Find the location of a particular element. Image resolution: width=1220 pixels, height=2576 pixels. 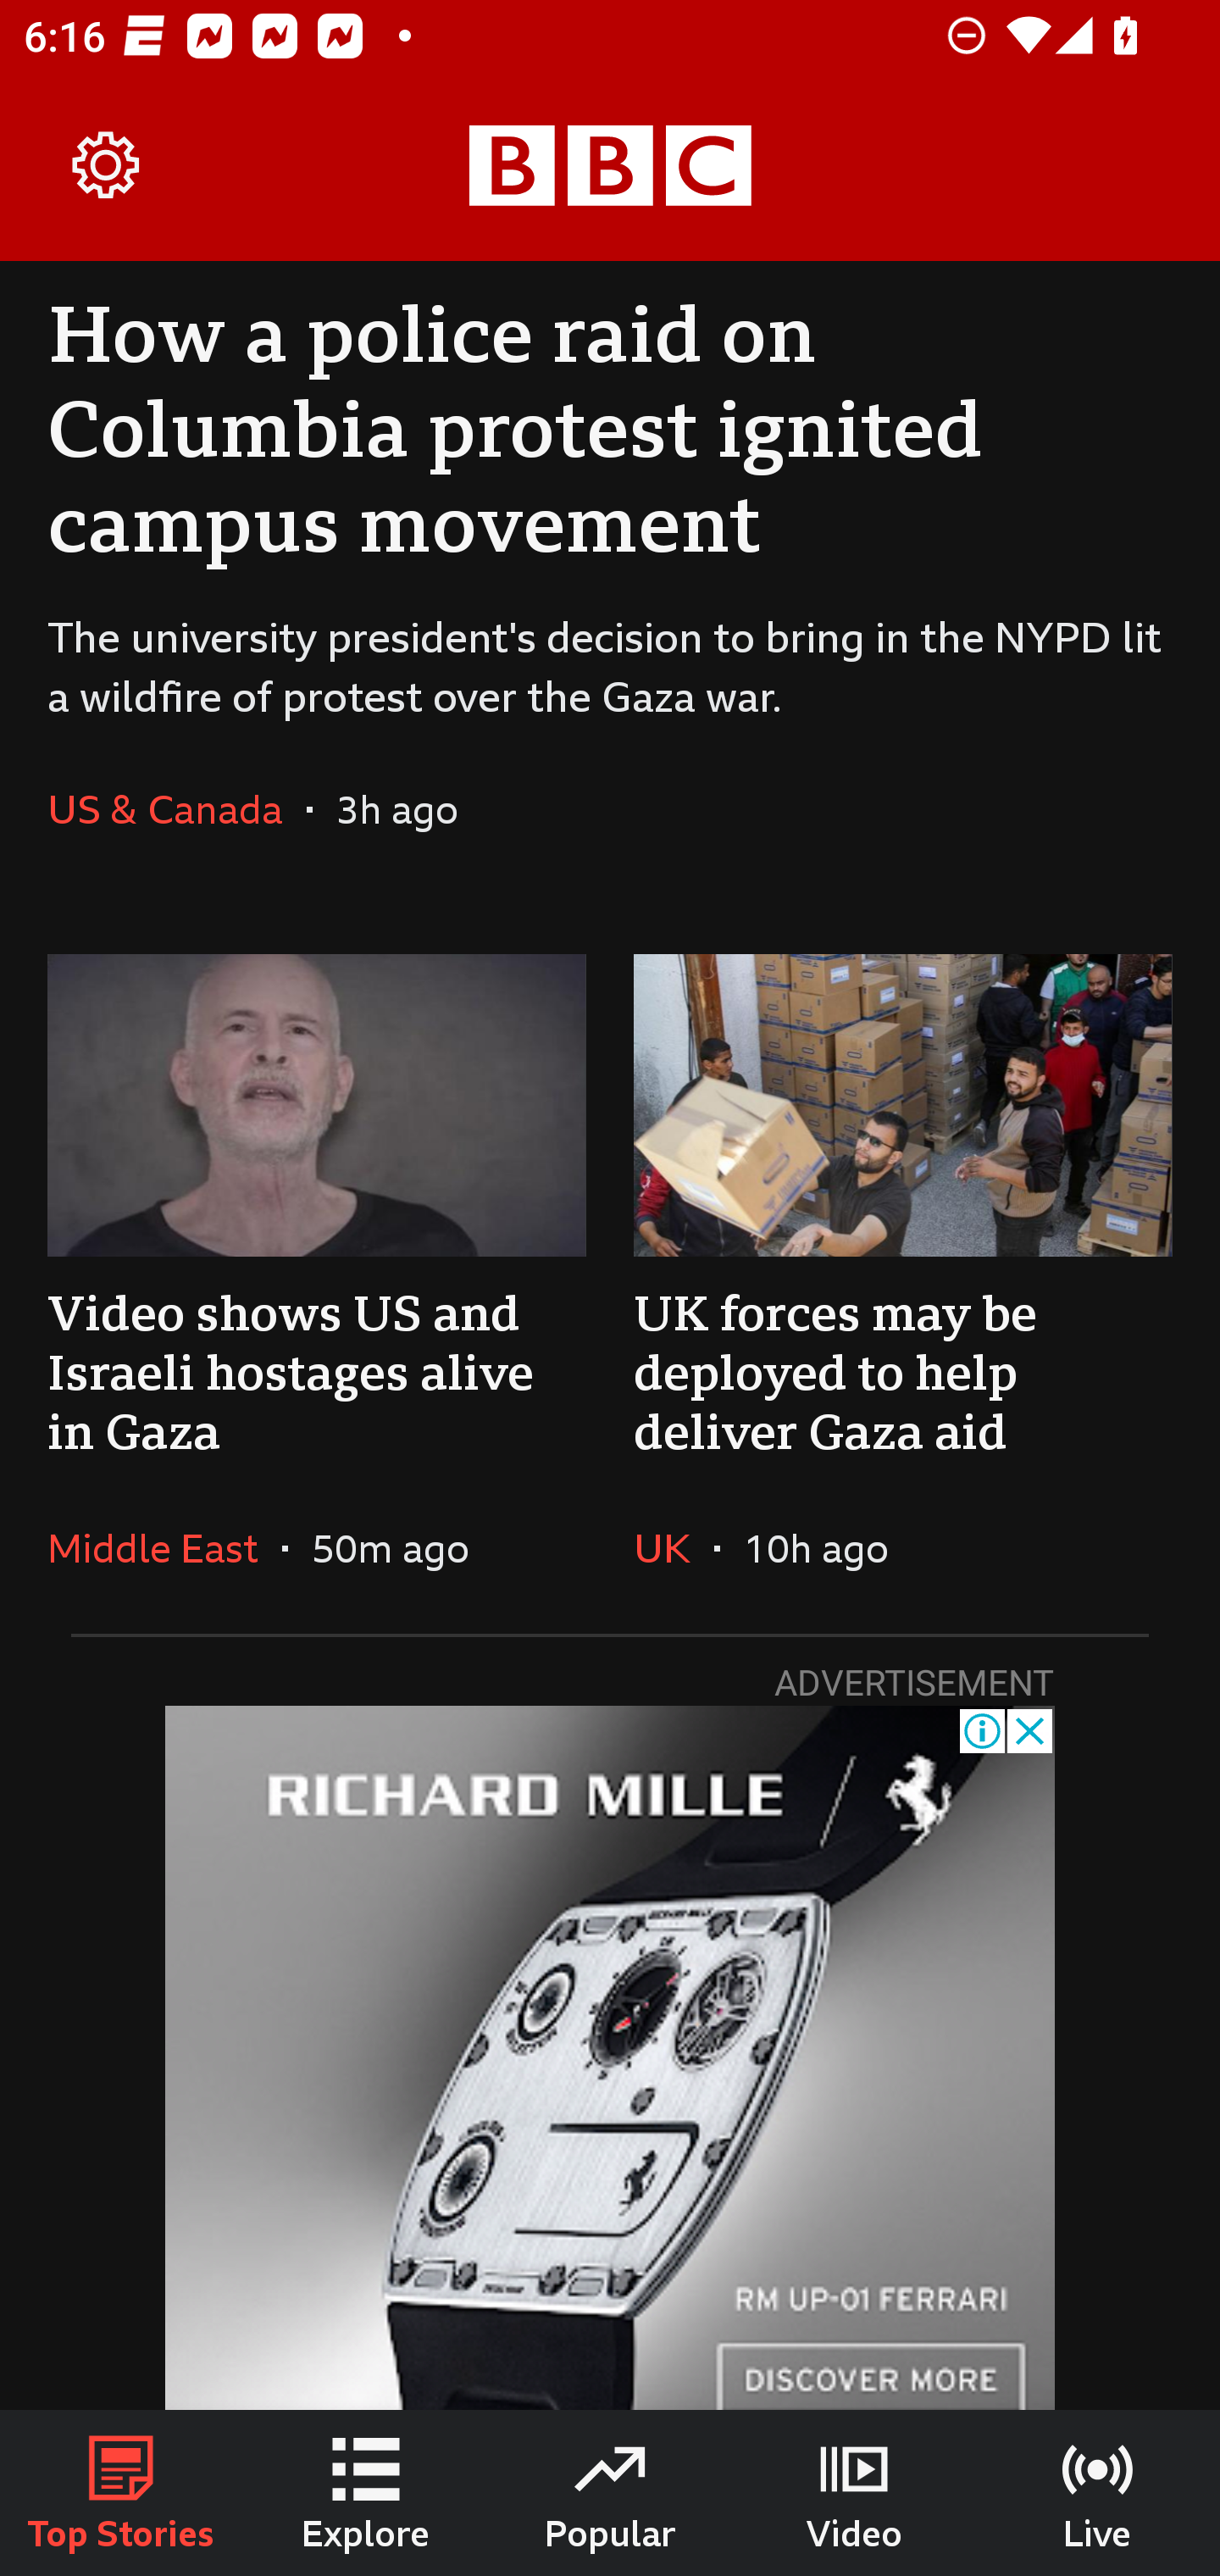

Video is located at coordinates (854, 2493).